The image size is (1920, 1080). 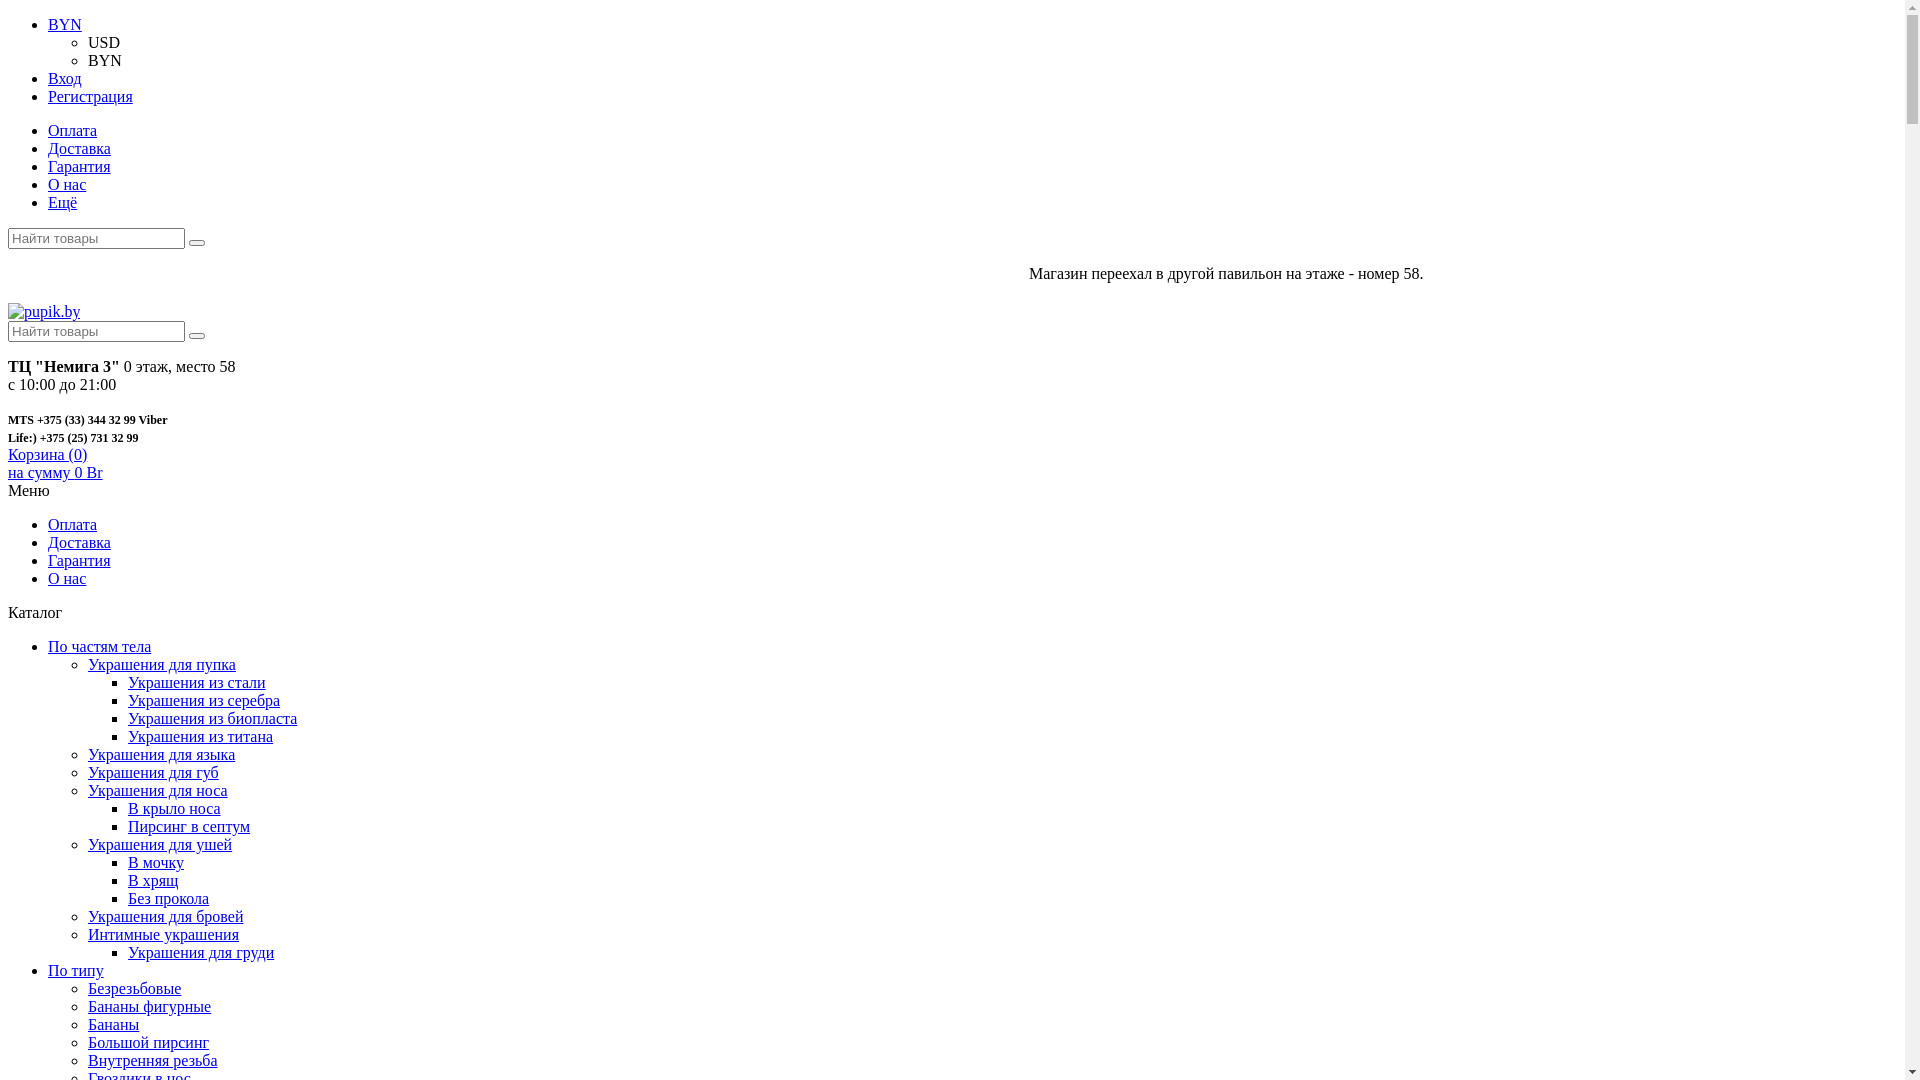 What do you see at coordinates (65, 24) in the screenshot?
I see `BYN` at bounding box center [65, 24].